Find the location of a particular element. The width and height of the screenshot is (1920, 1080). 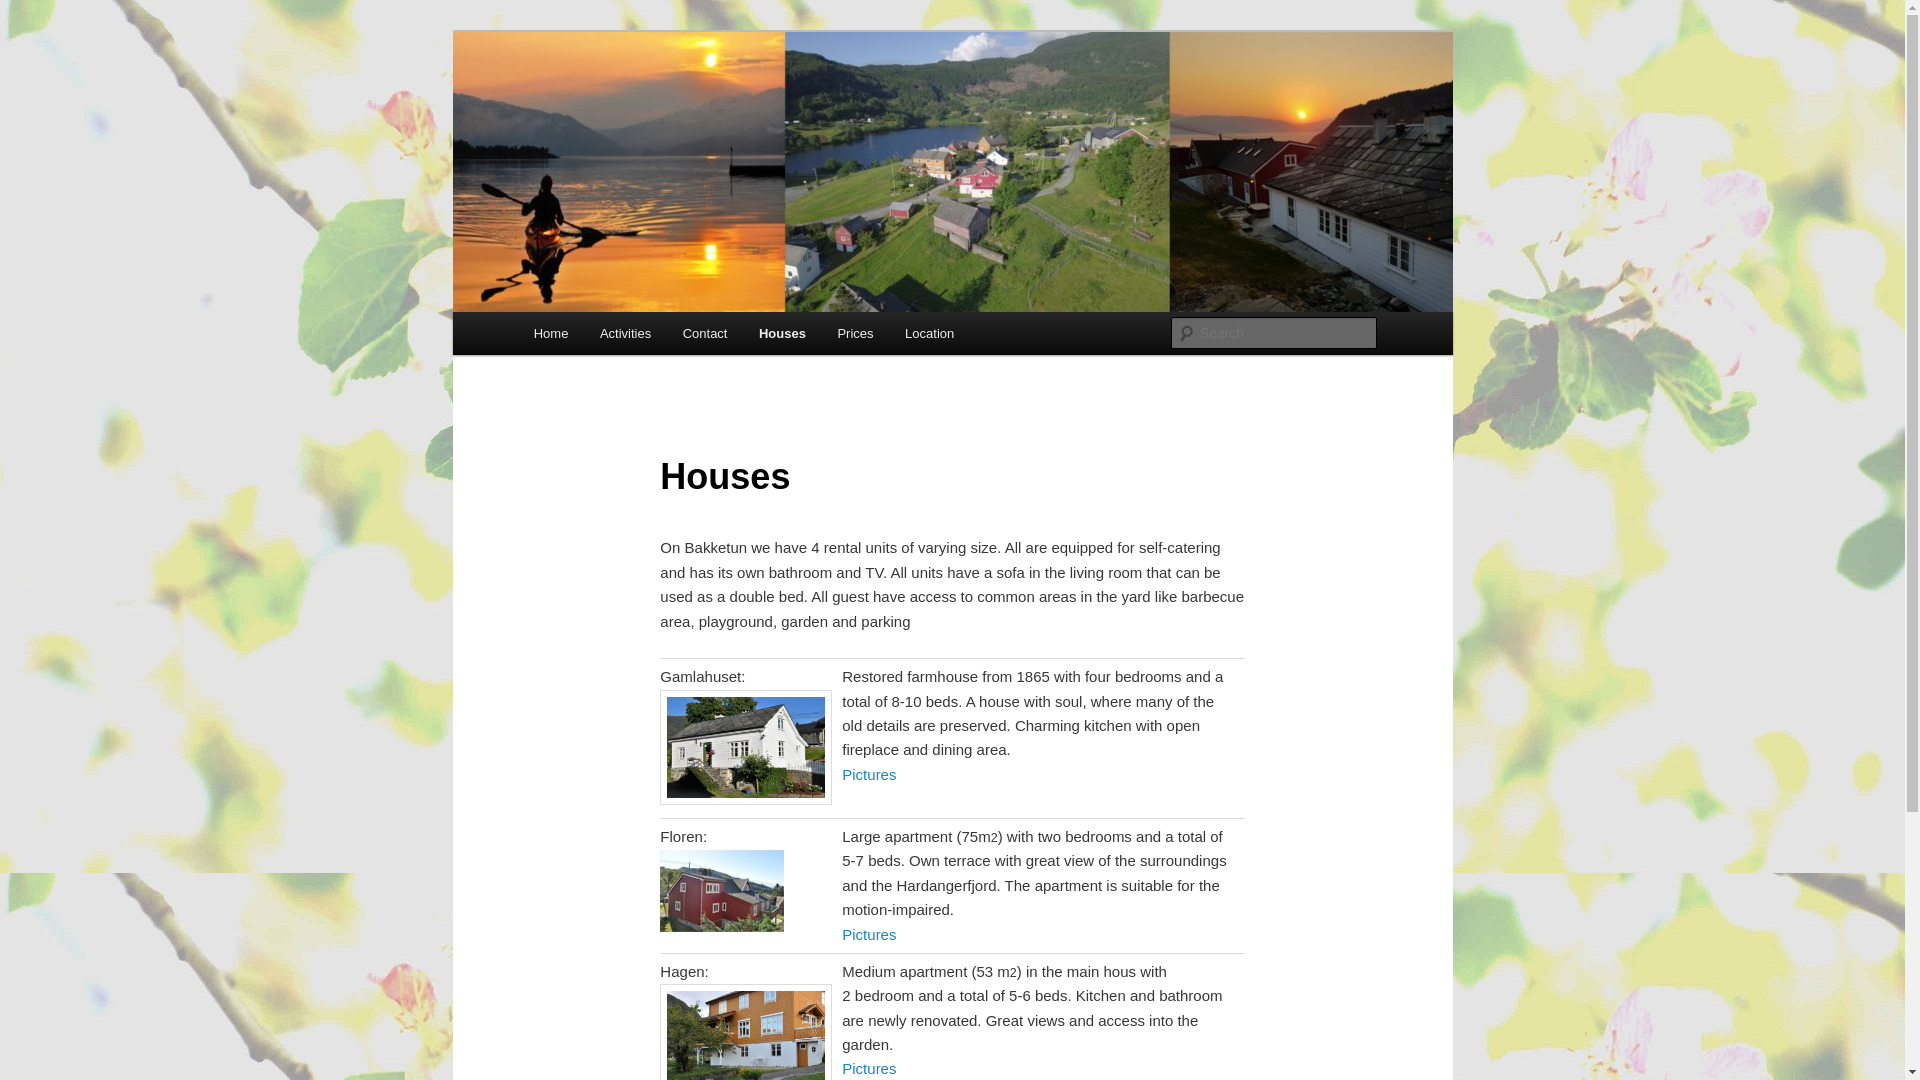

more pictures is located at coordinates (869, 934).